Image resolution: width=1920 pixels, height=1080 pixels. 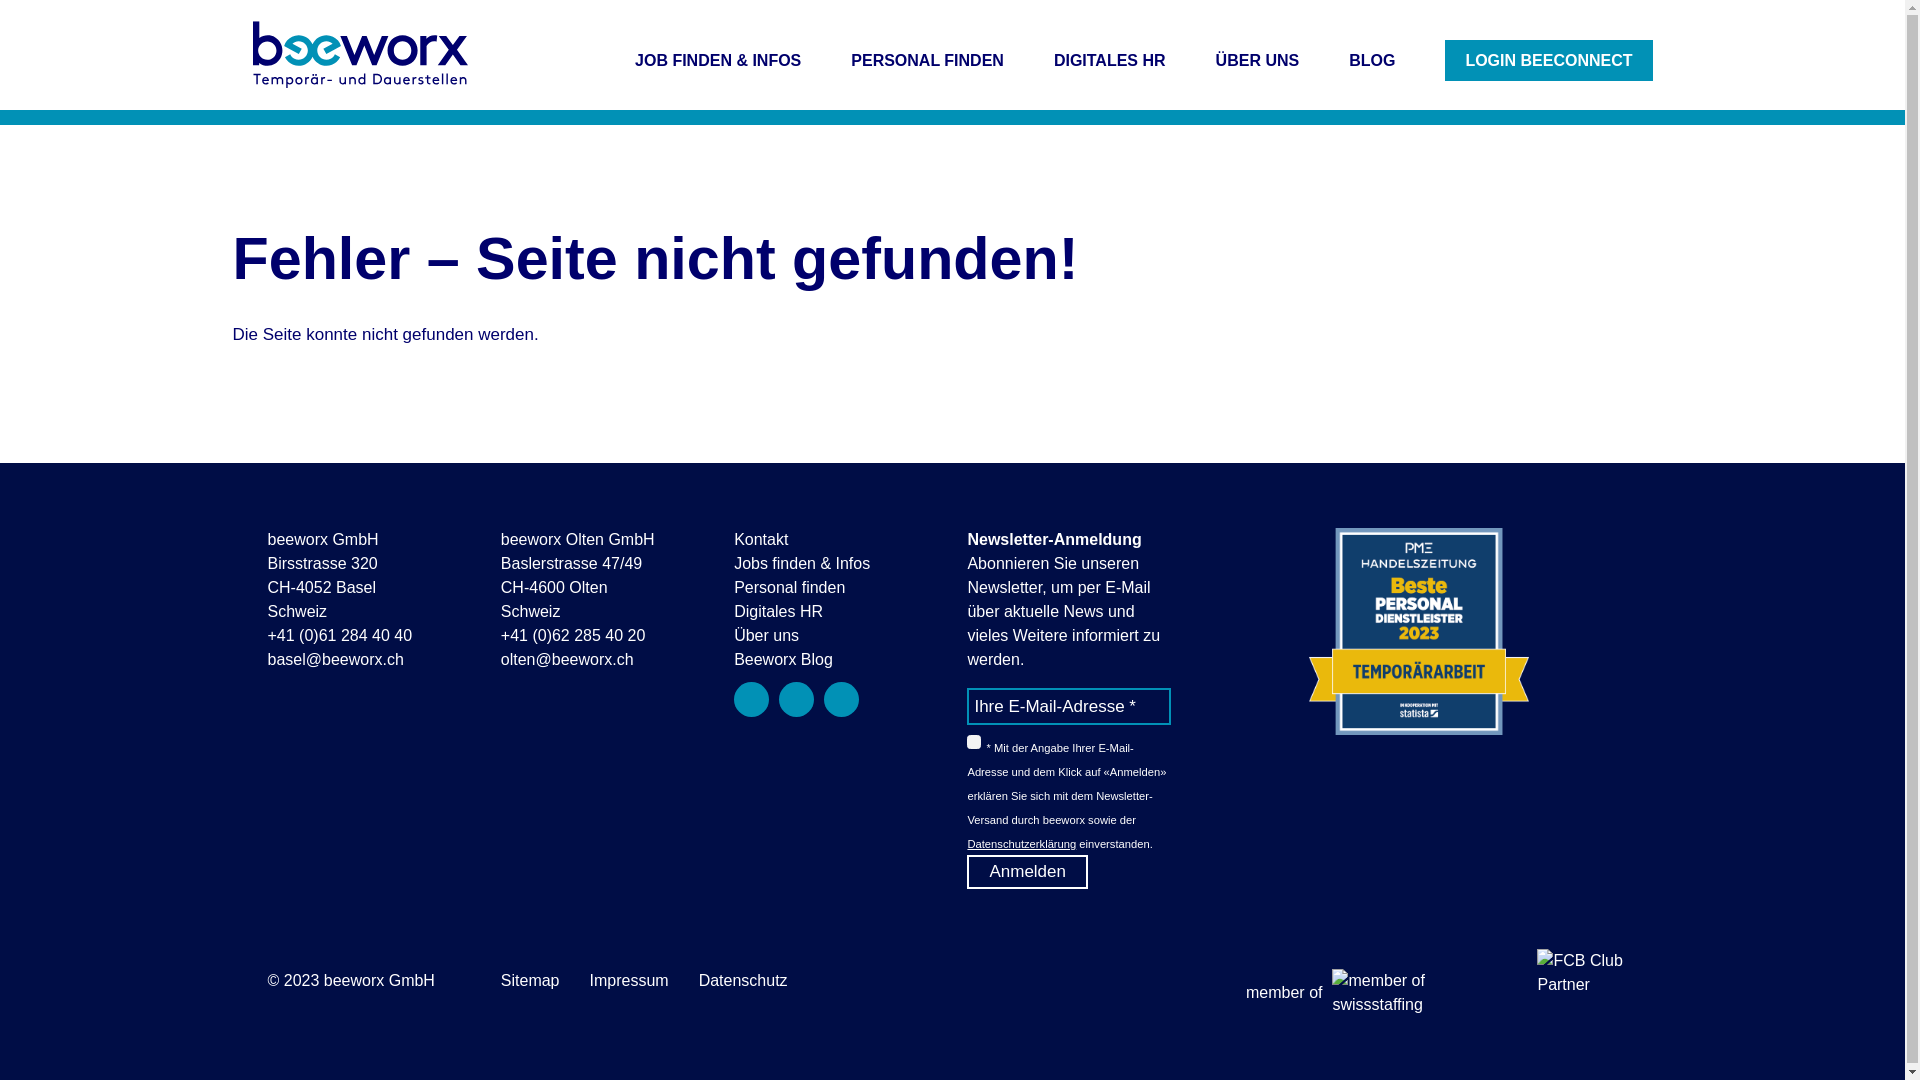 What do you see at coordinates (1028, 872) in the screenshot?
I see `Anmelden` at bounding box center [1028, 872].